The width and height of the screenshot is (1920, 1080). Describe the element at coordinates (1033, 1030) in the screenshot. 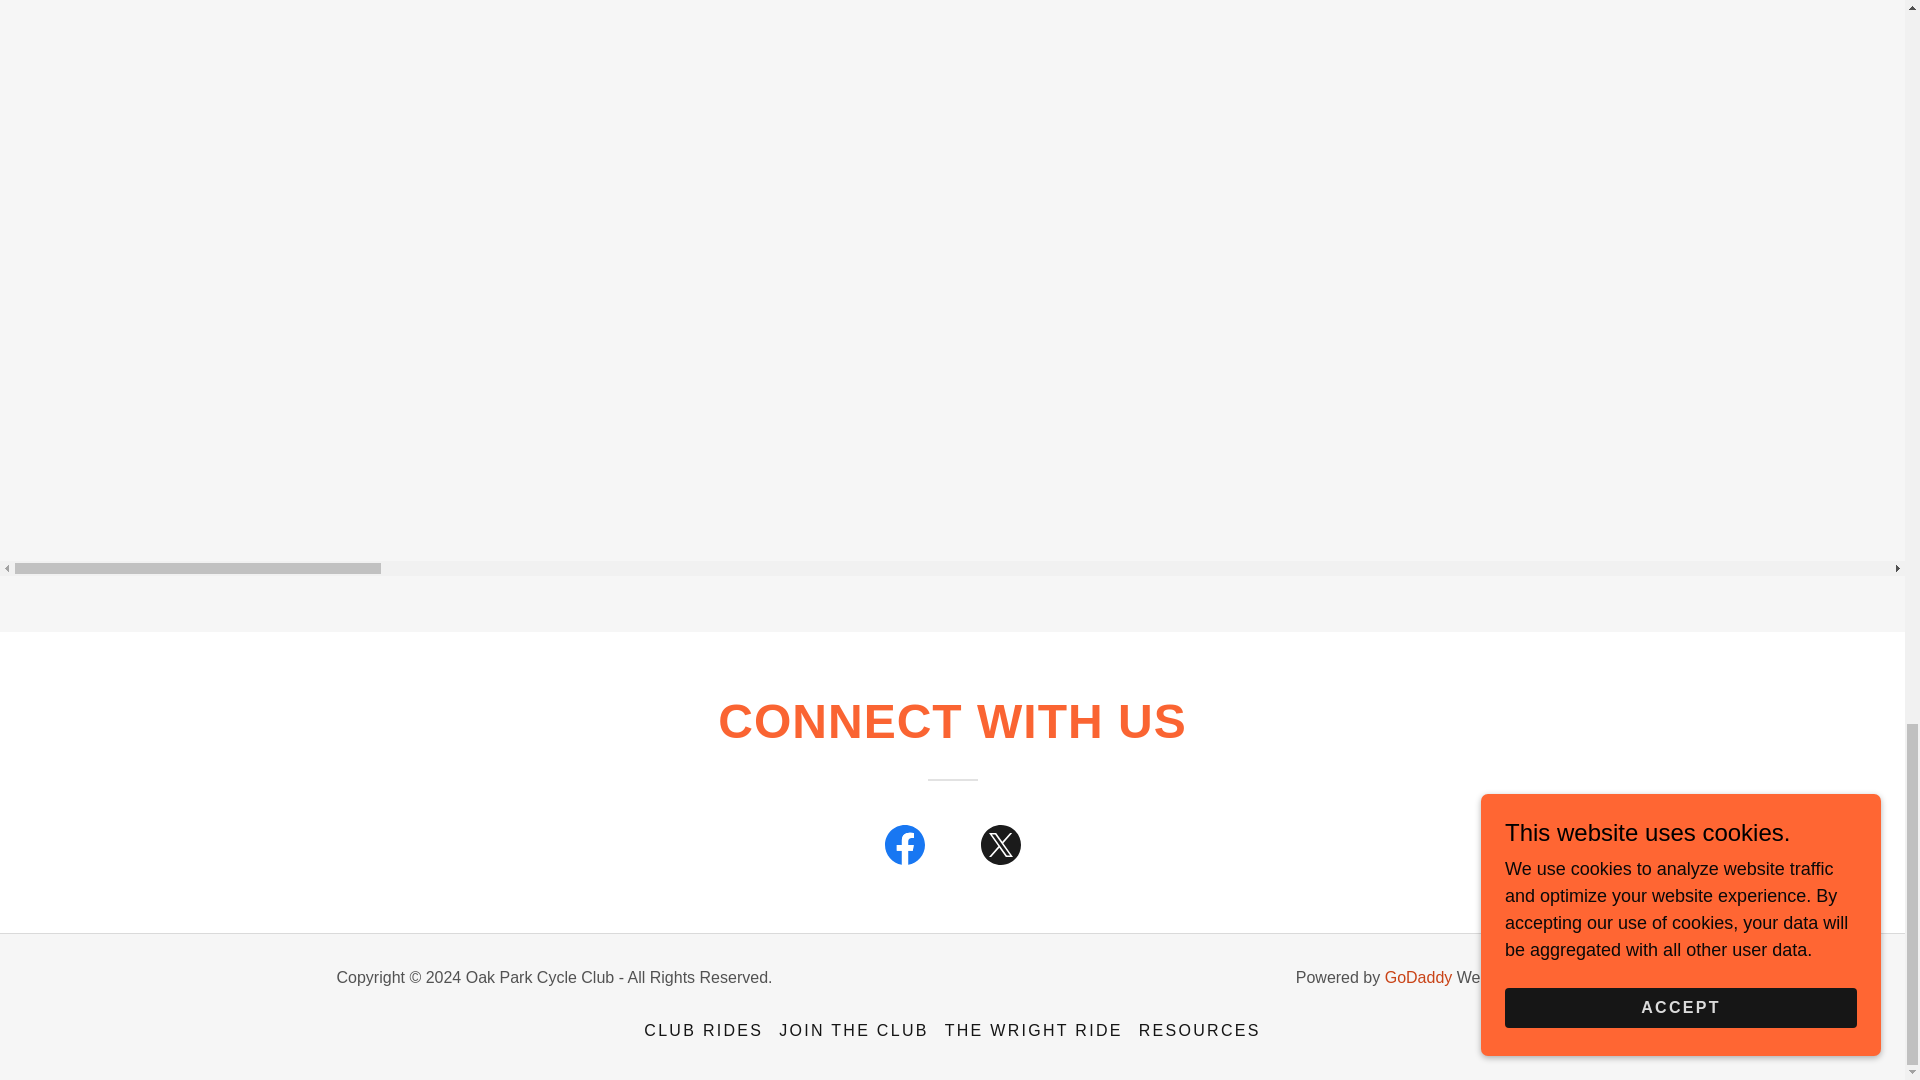

I see `THE WRIGHT RIDE` at that location.